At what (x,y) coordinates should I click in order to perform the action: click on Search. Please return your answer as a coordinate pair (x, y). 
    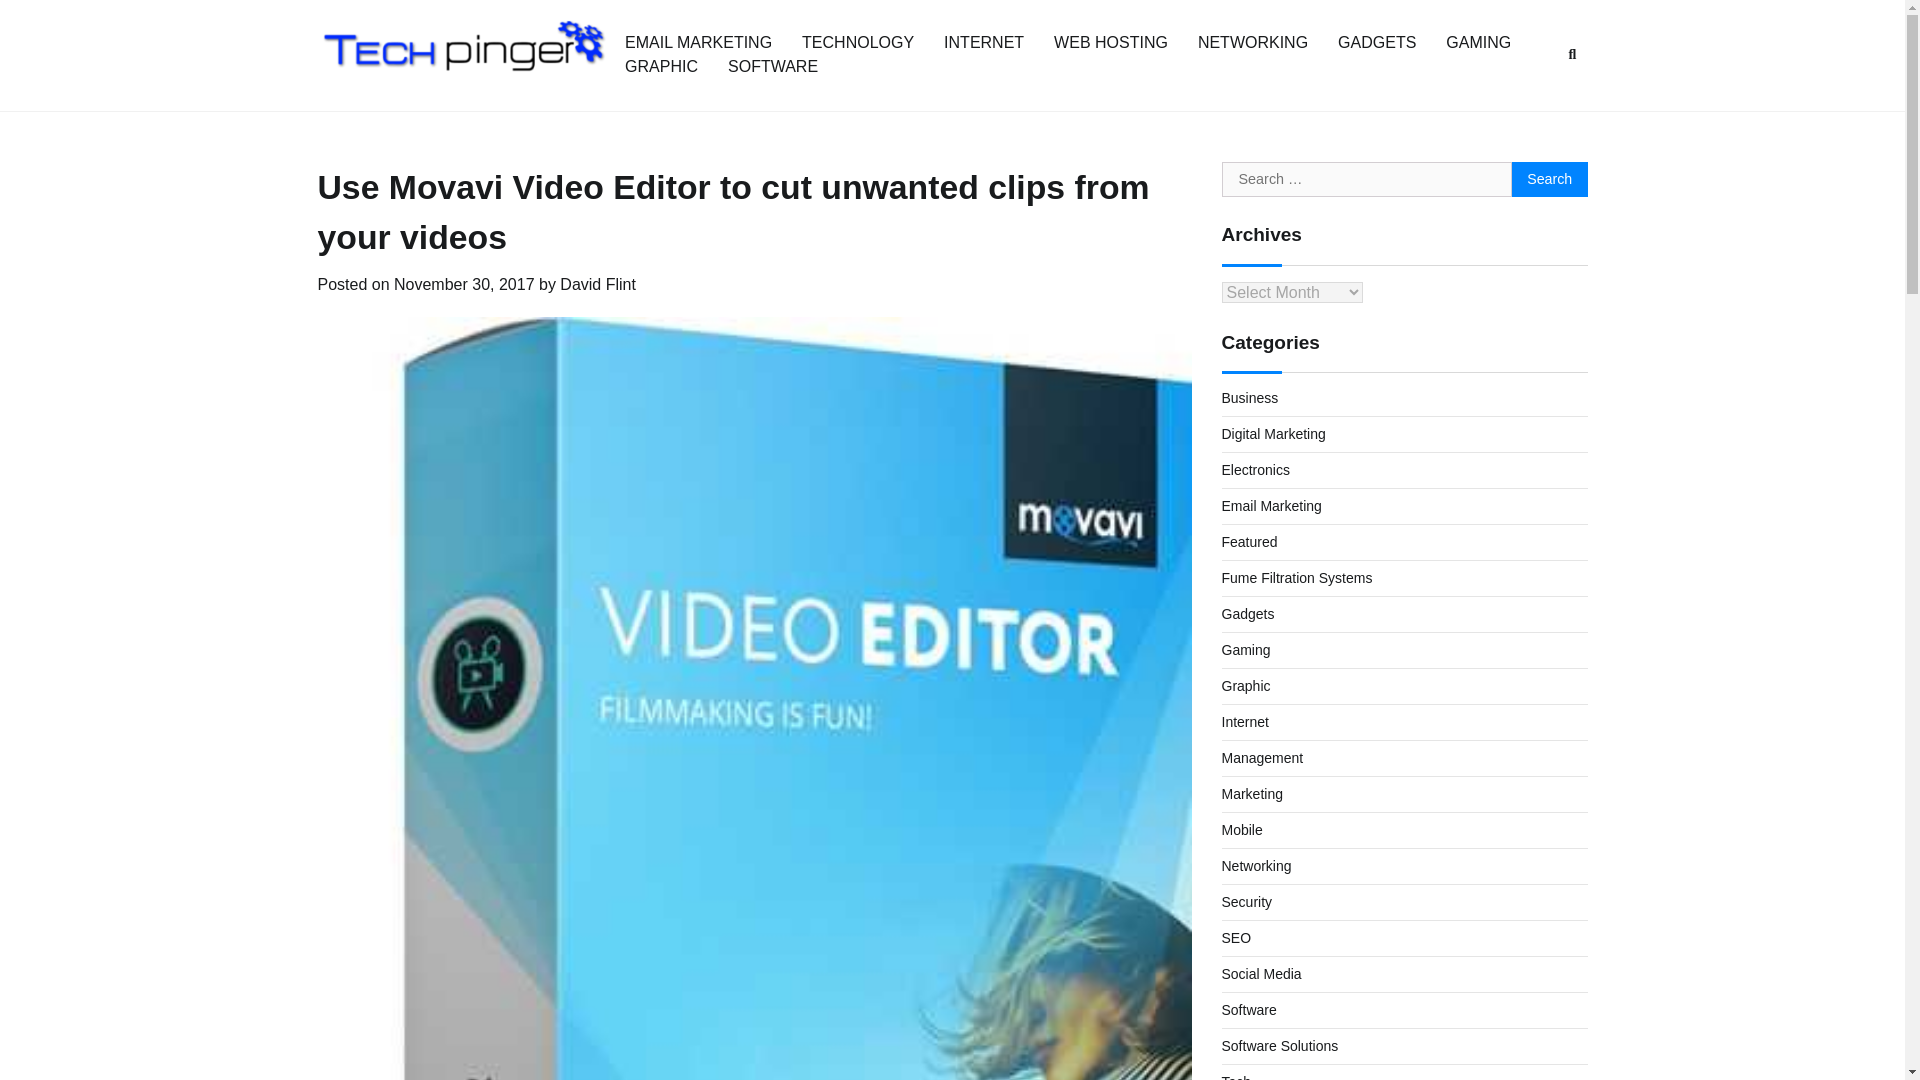
    Looking at the image, I should click on (1536, 102).